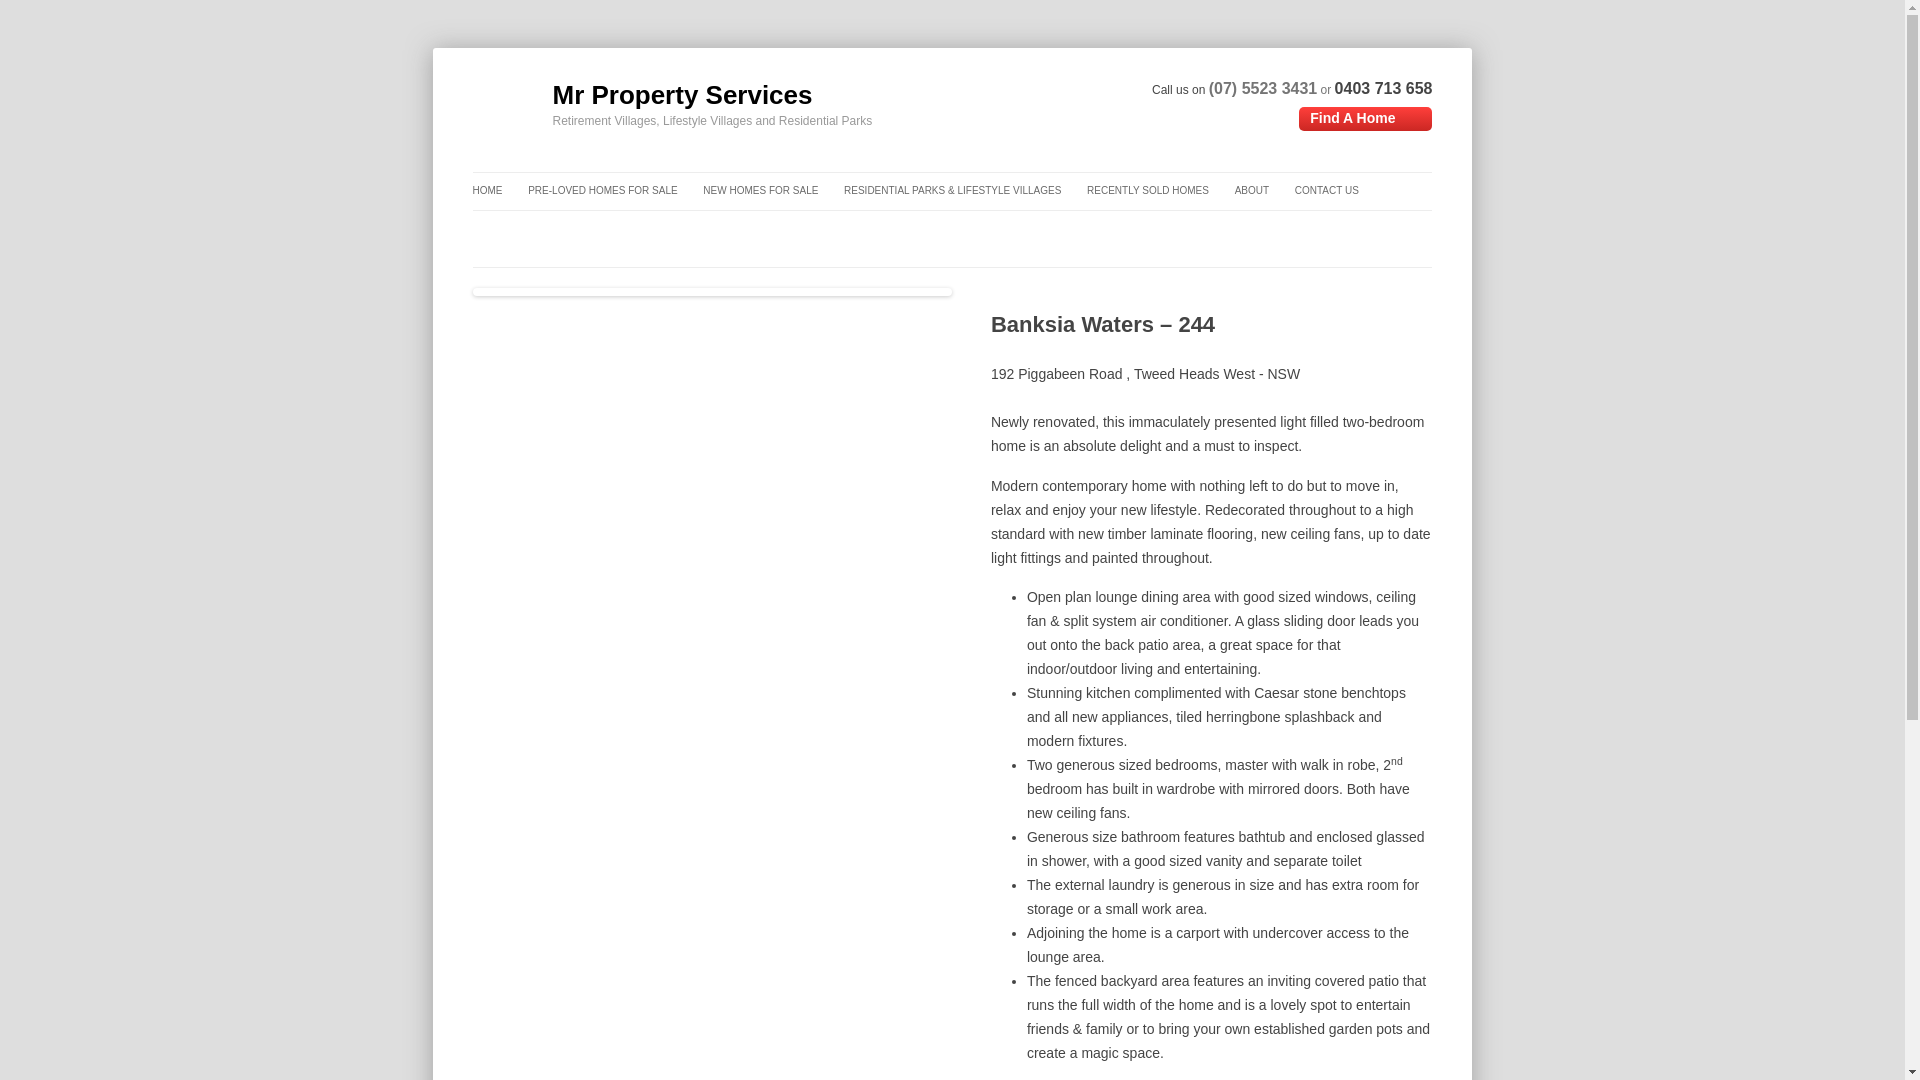  Describe the element at coordinates (1366, 118) in the screenshot. I see `Find A Home` at that location.